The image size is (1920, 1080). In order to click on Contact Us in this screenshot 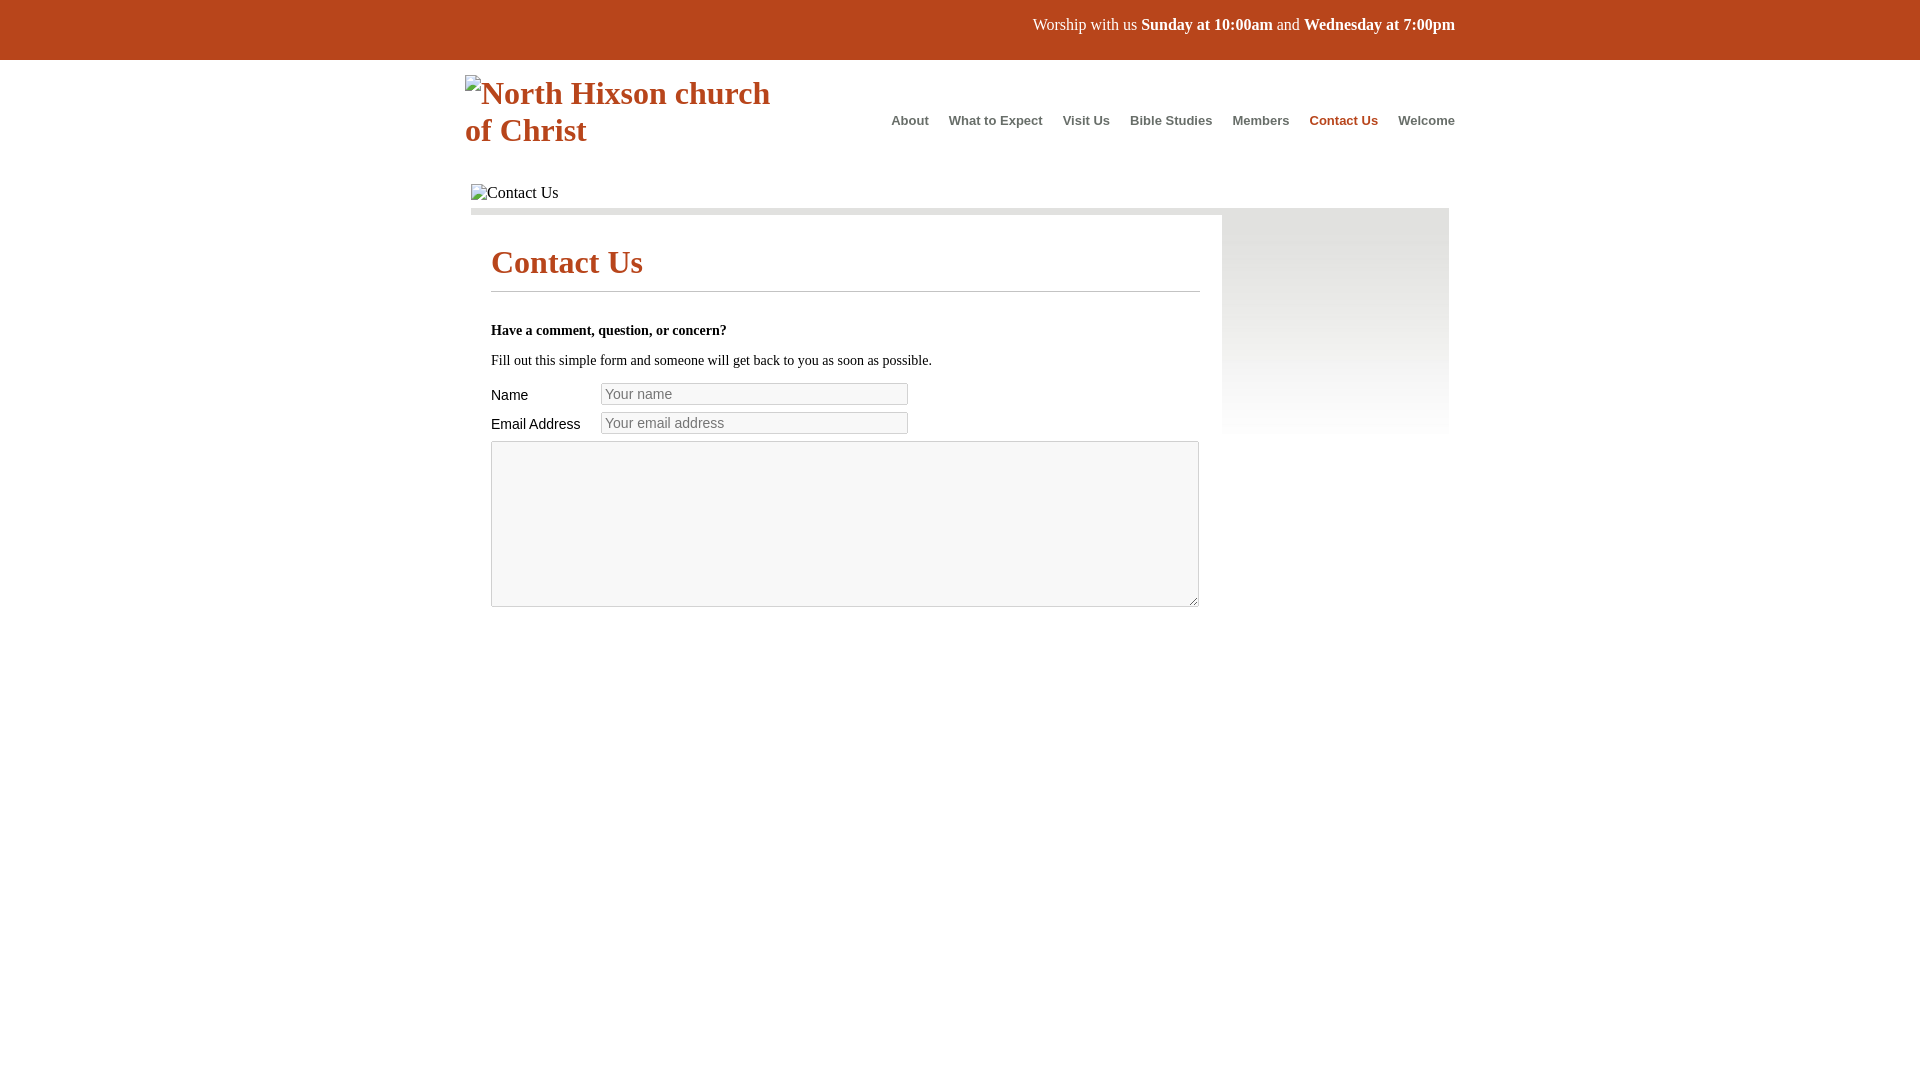, I will do `click(1344, 120)`.